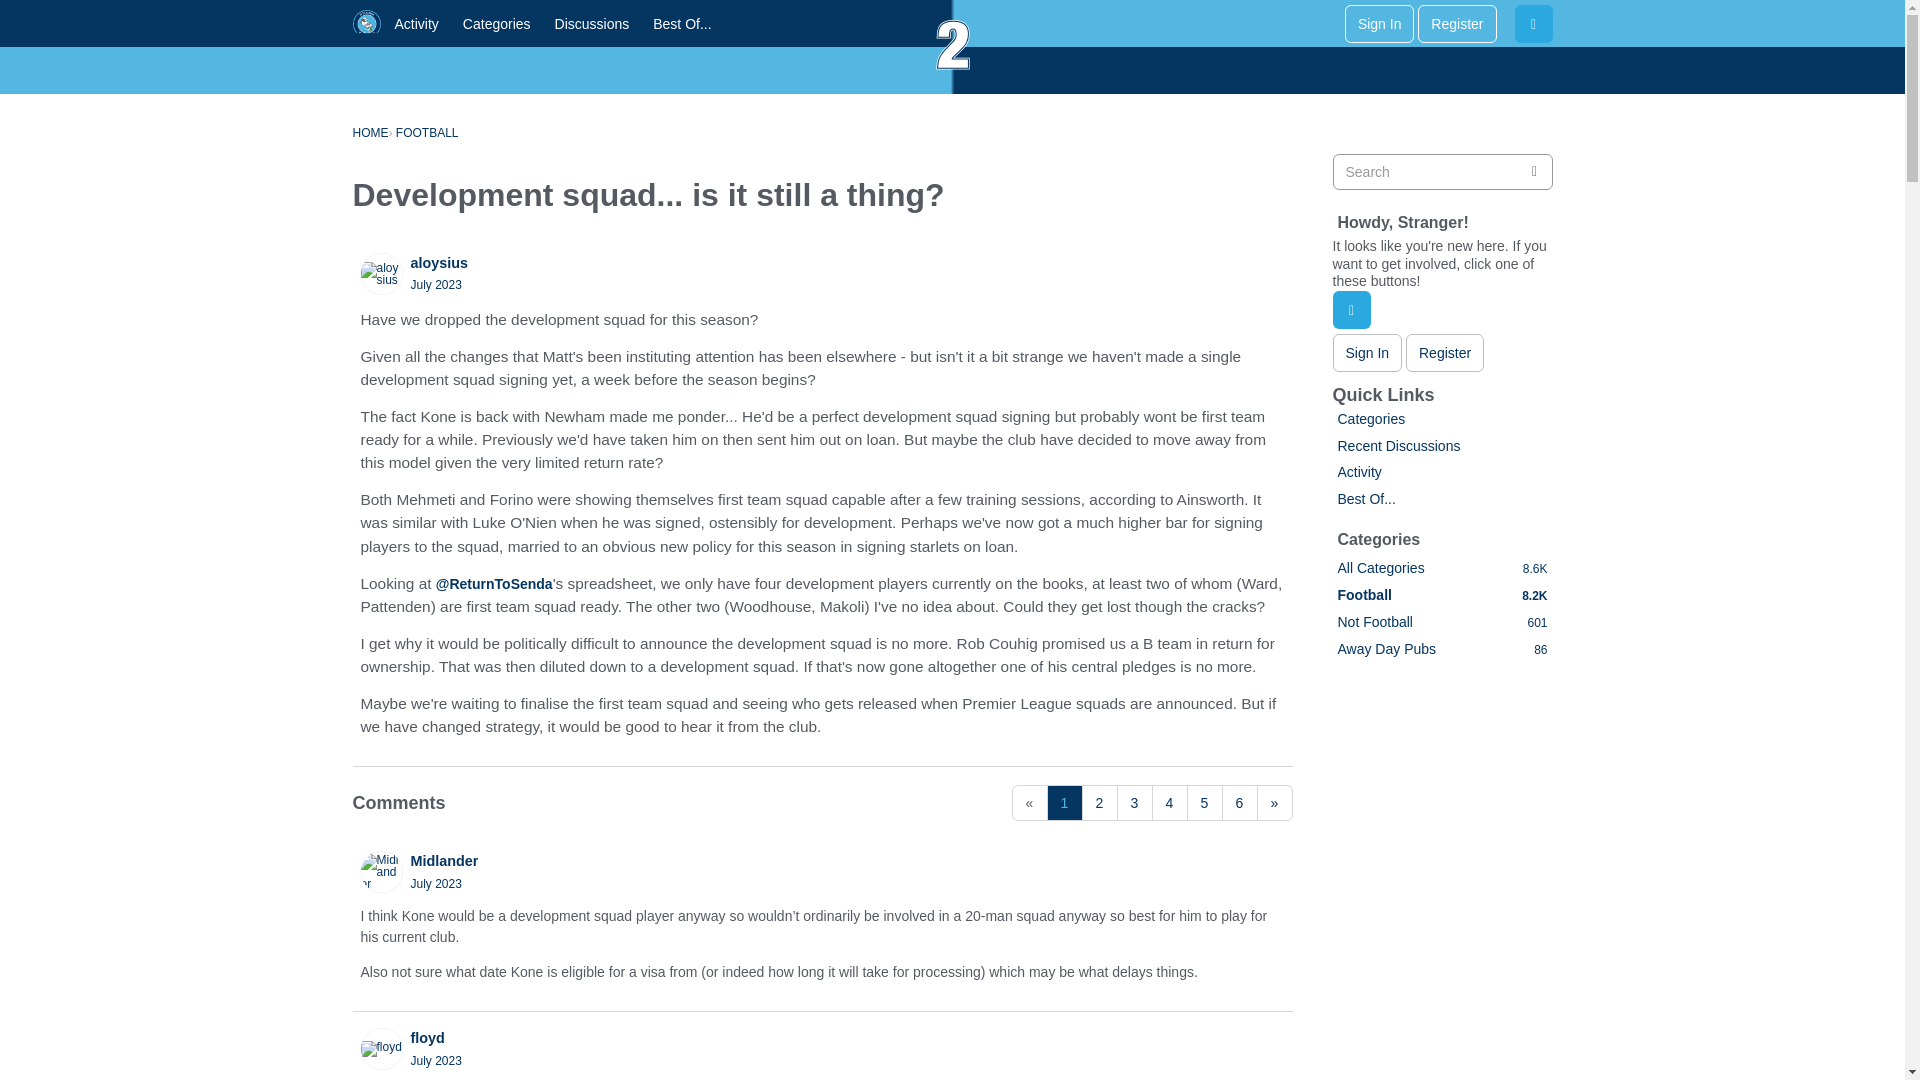  What do you see at coordinates (380, 872) in the screenshot?
I see `Midlander` at bounding box center [380, 872].